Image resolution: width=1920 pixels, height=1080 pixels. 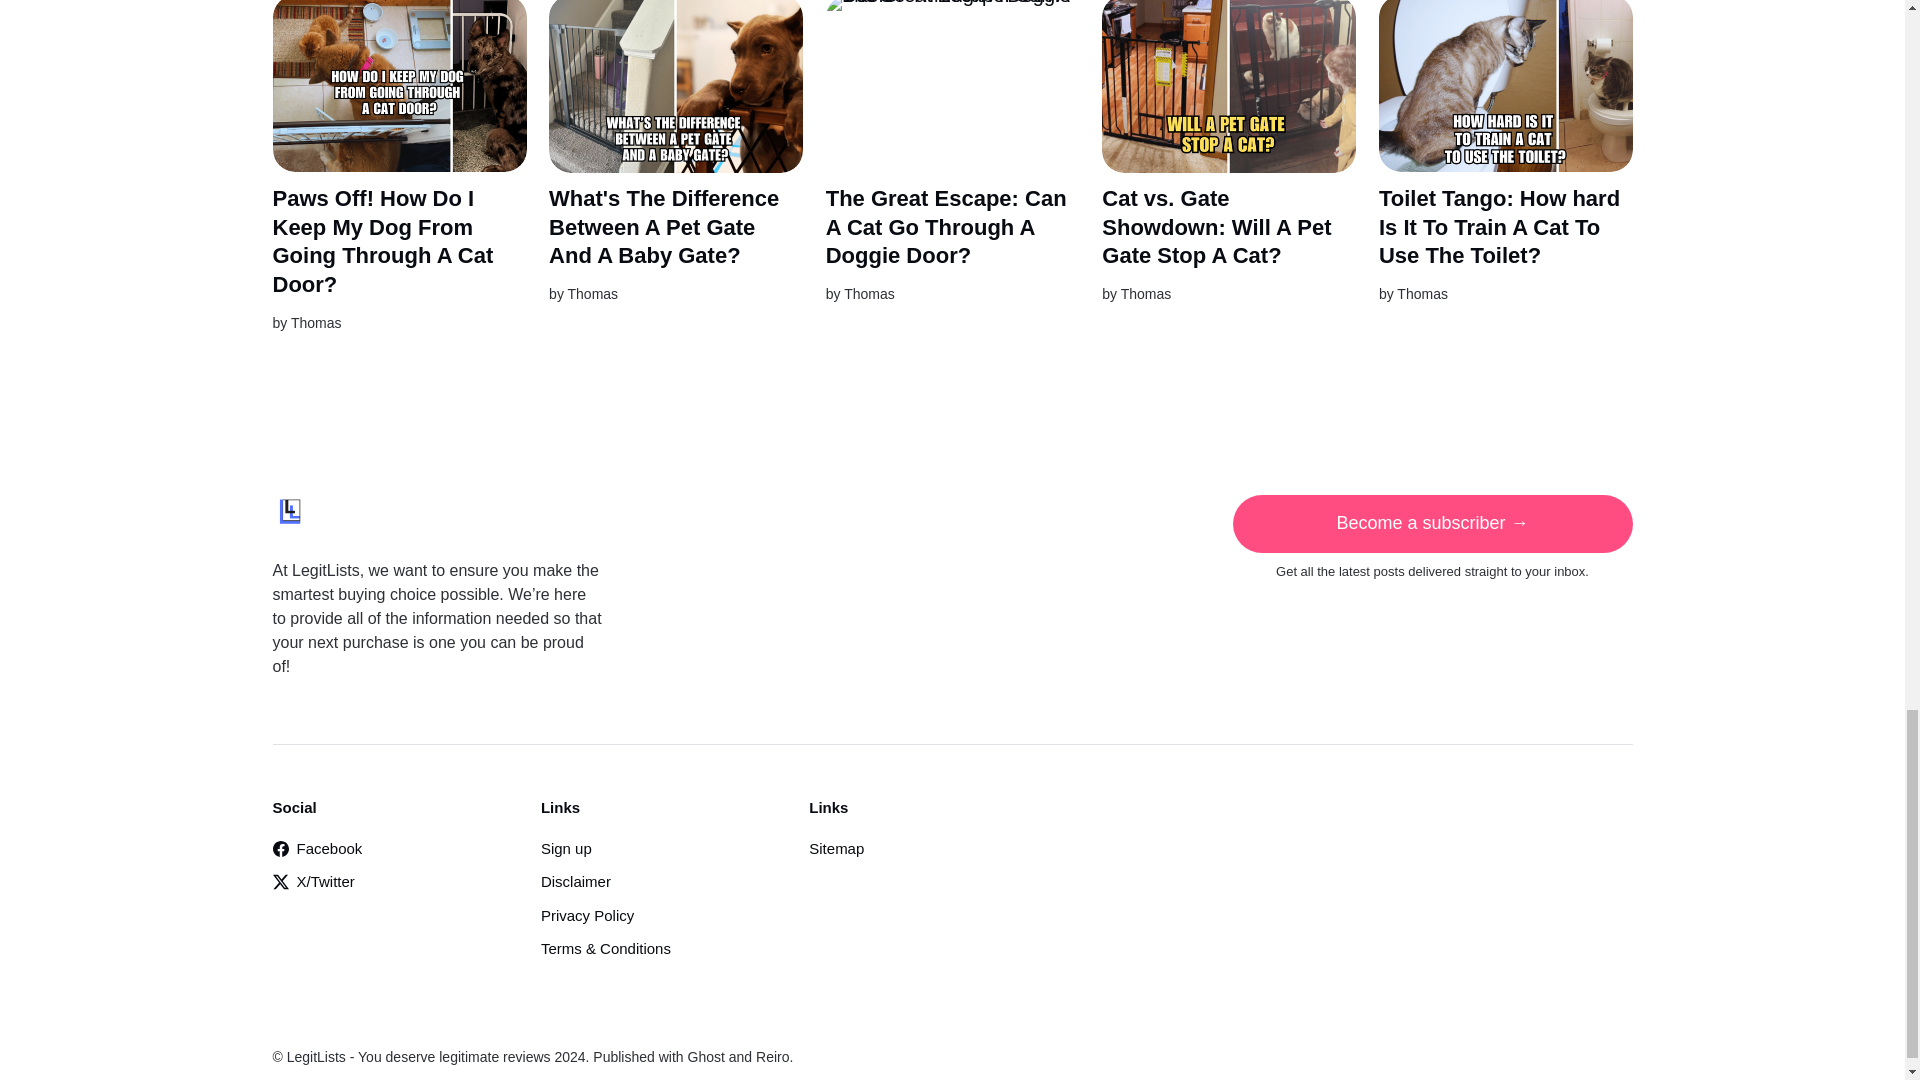 What do you see at coordinates (946, 226) in the screenshot?
I see `The Great Escape: Can A Cat Go Through A Doggie Door?` at bounding box center [946, 226].